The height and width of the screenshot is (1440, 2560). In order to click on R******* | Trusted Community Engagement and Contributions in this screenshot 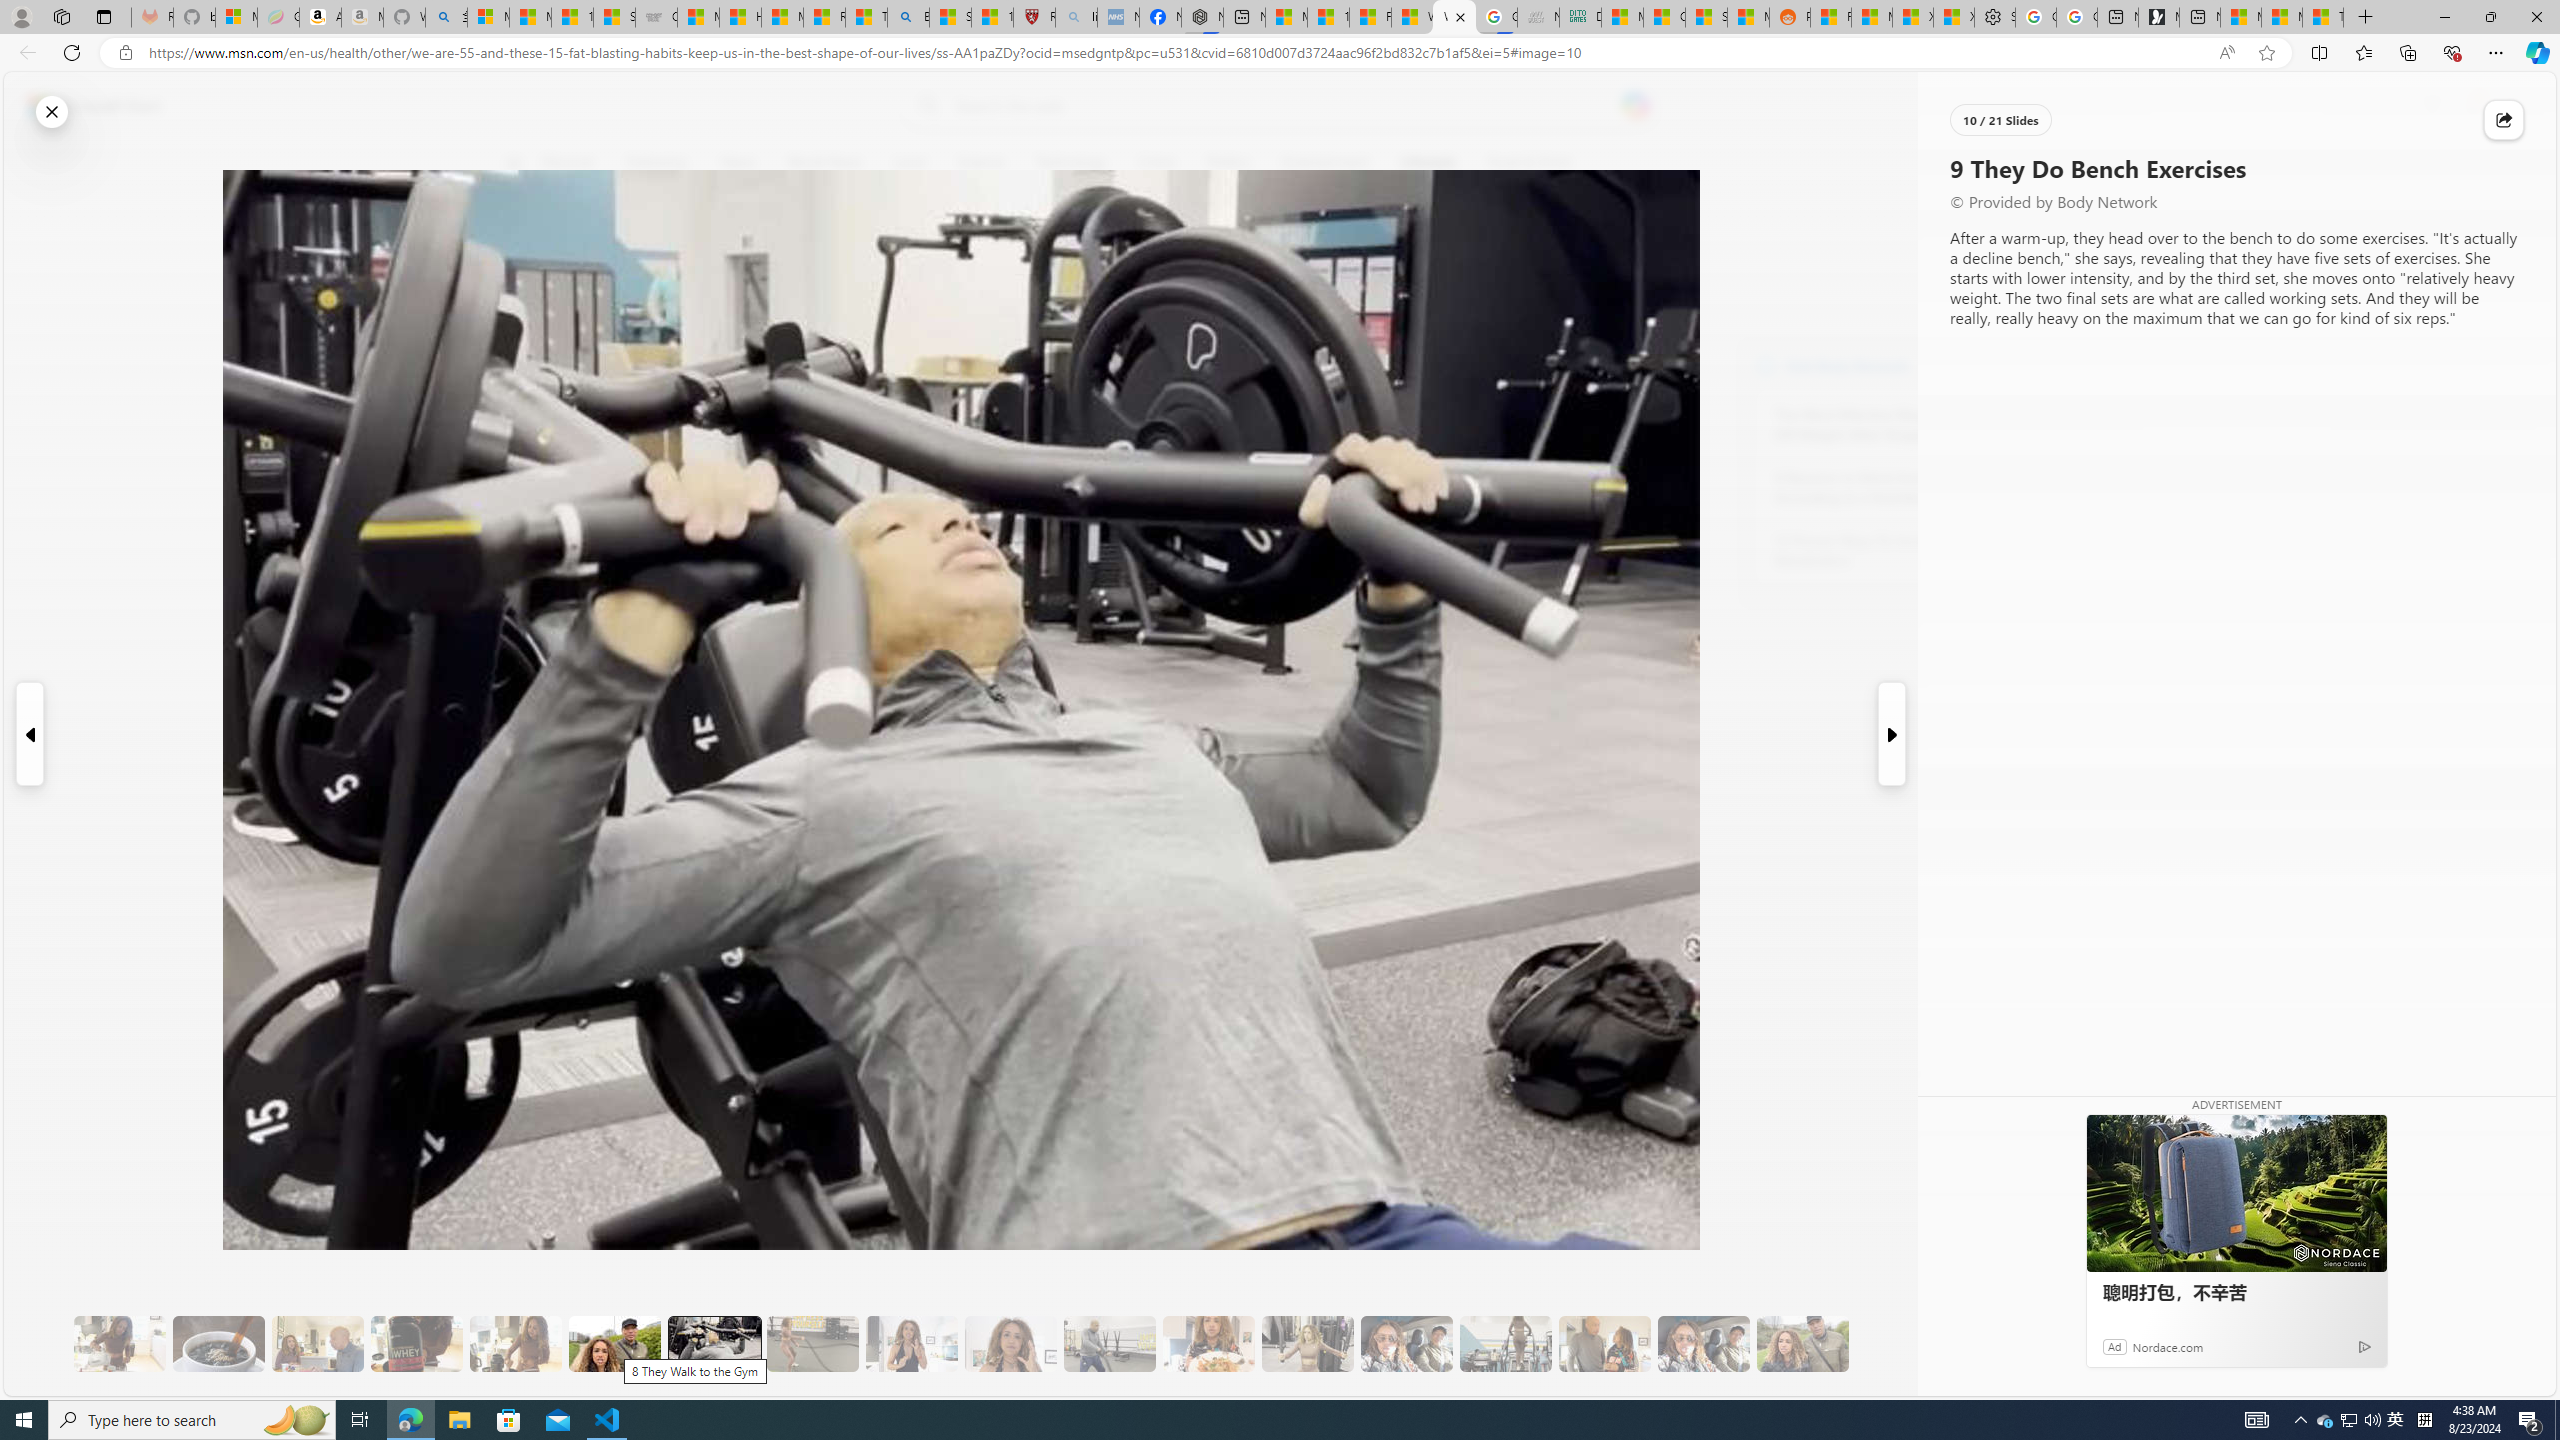, I will do `click(1832, 17)`.